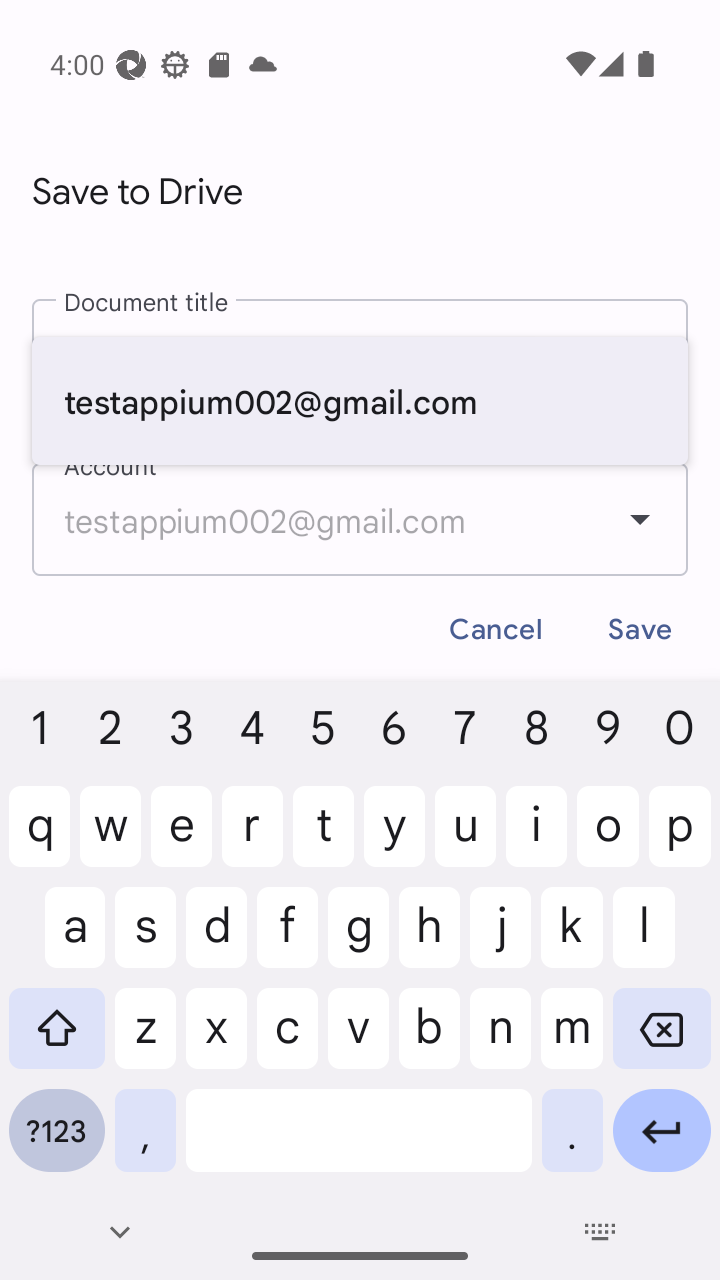 The width and height of the screenshot is (720, 1280). I want to click on Show dropdown menu, so click(640, 519).